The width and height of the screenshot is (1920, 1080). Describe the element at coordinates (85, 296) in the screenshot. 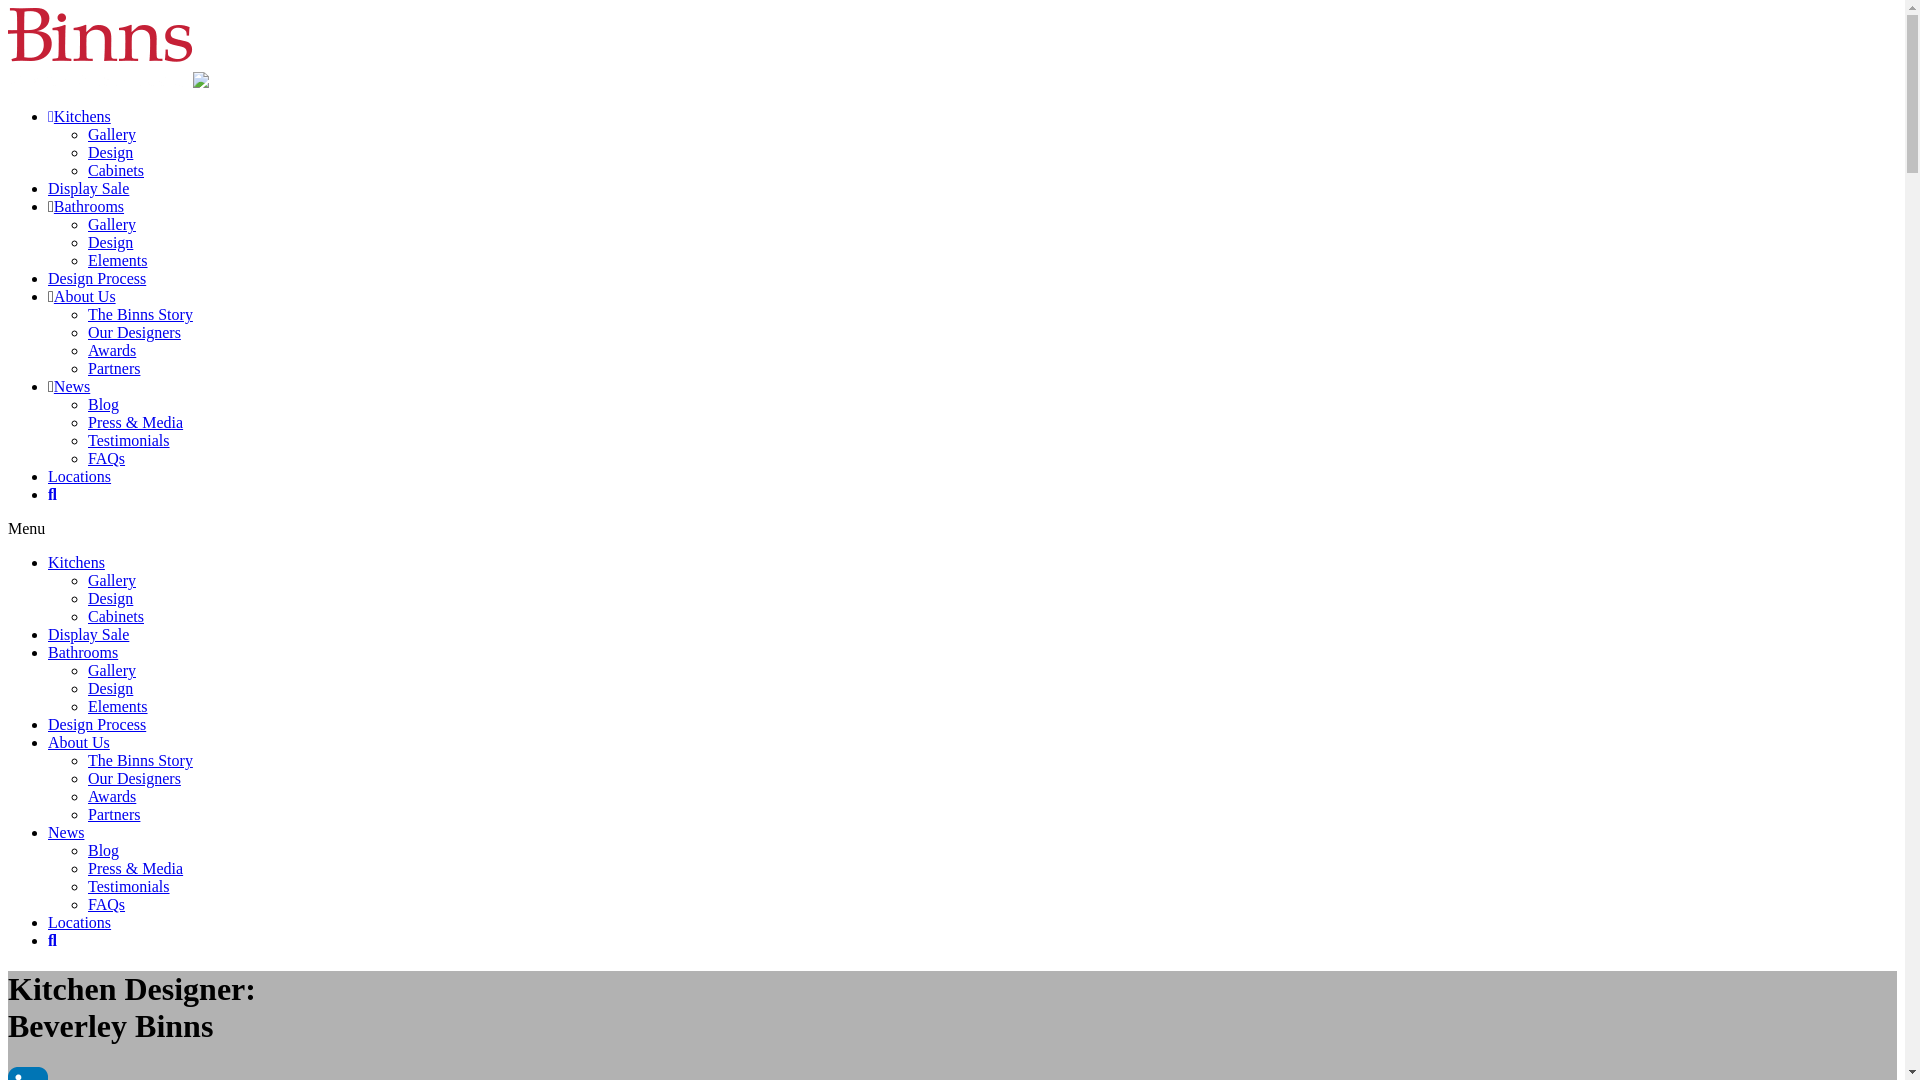

I see `About Us` at that location.